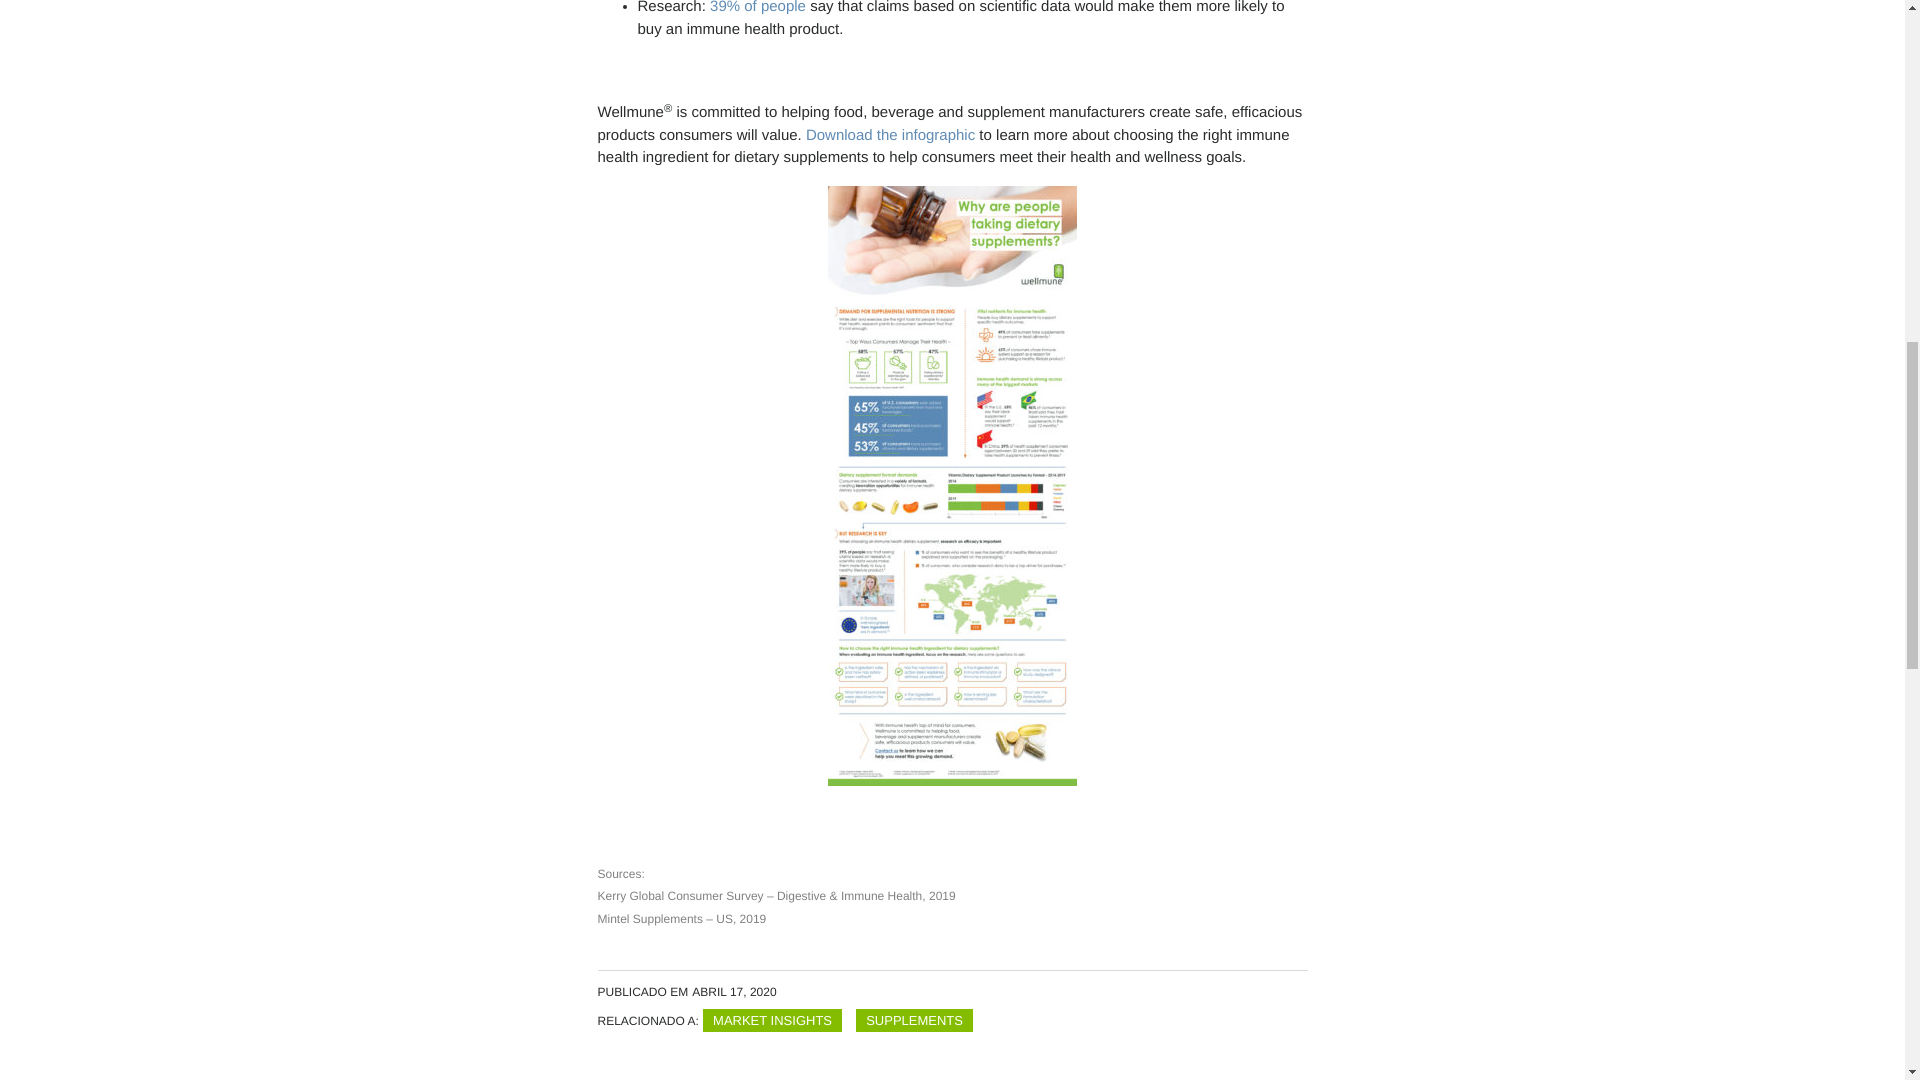 The width and height of the screenshot is (1920, 1080). What do you see at coordinates (914, 1020) in the screenshot?
I see `View all posts in Supplements` at bounding box center [914, 1020].